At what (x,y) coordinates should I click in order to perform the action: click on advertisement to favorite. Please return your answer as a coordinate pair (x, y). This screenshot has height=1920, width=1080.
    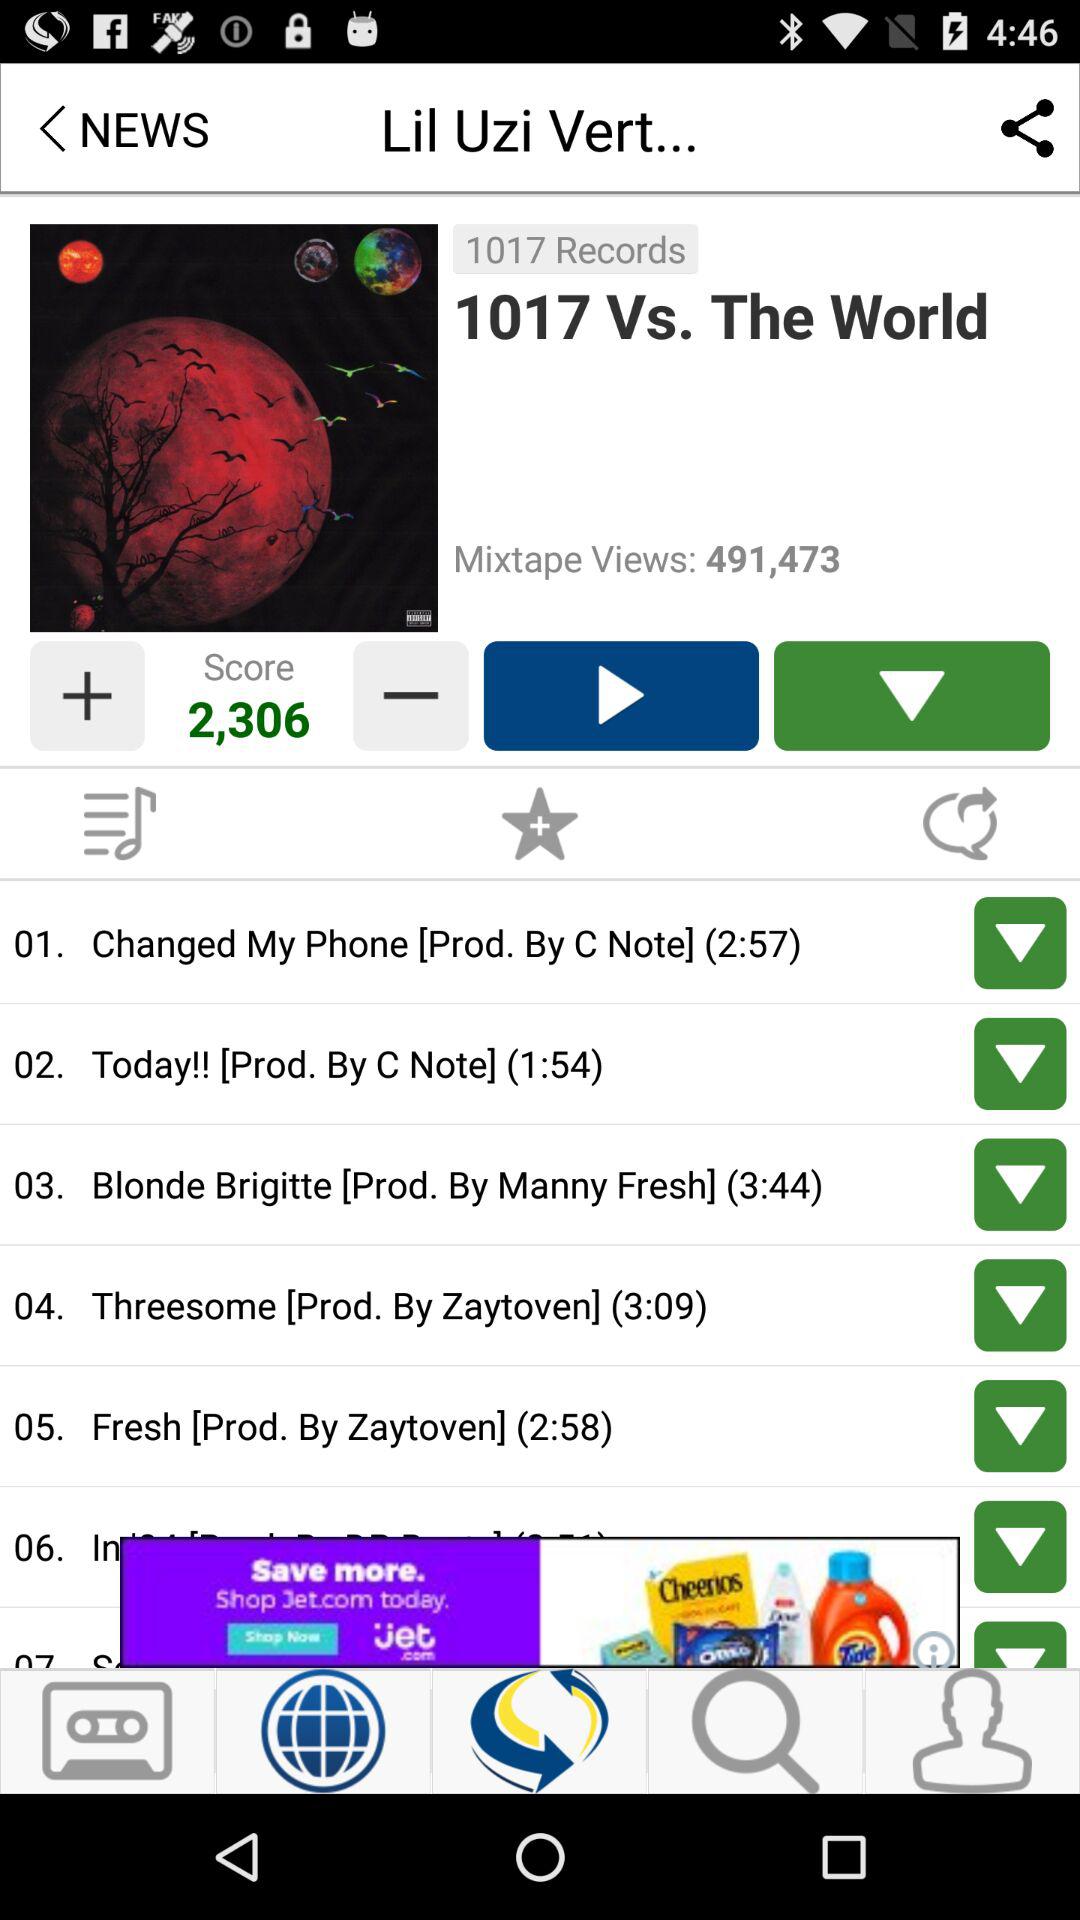
    Looking at the image, I should click on (540, 823).